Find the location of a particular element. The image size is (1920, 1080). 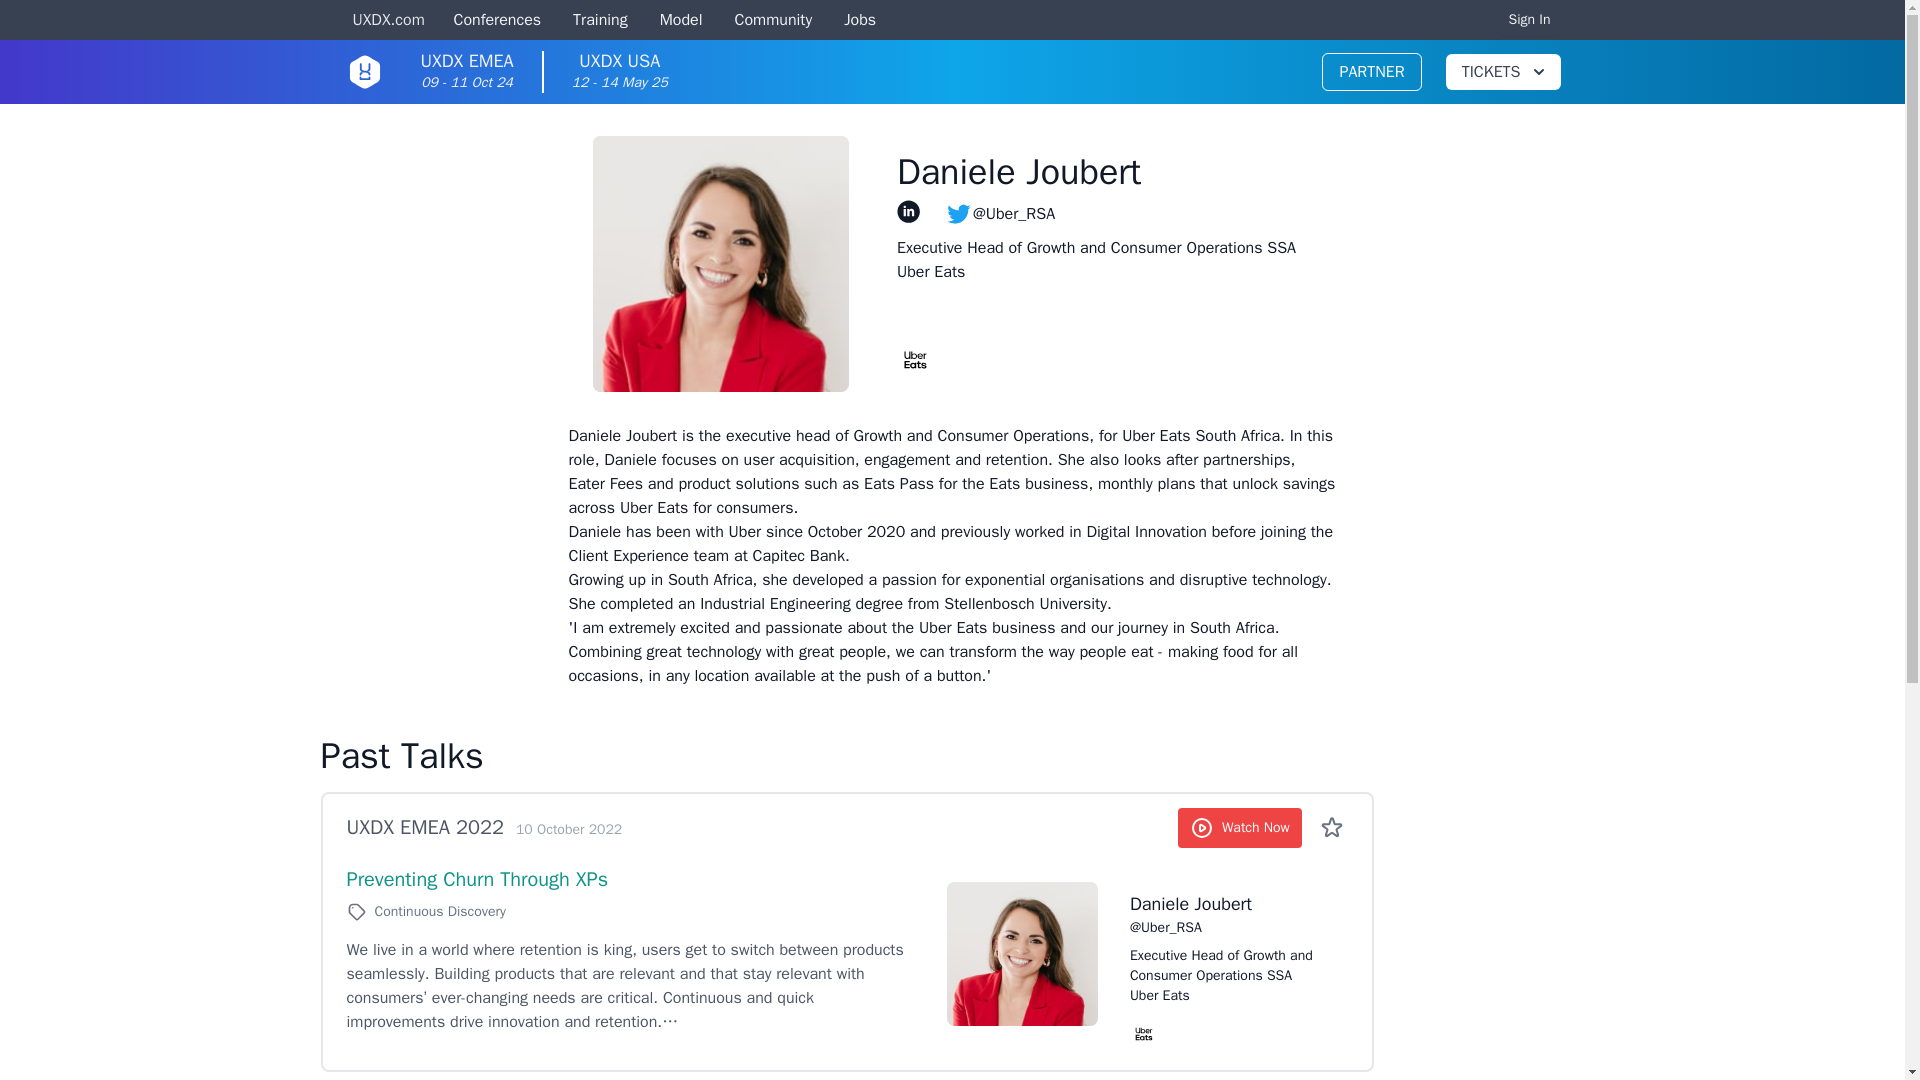

UXDX EMEA 2022 is located at coordinates (466, 72).